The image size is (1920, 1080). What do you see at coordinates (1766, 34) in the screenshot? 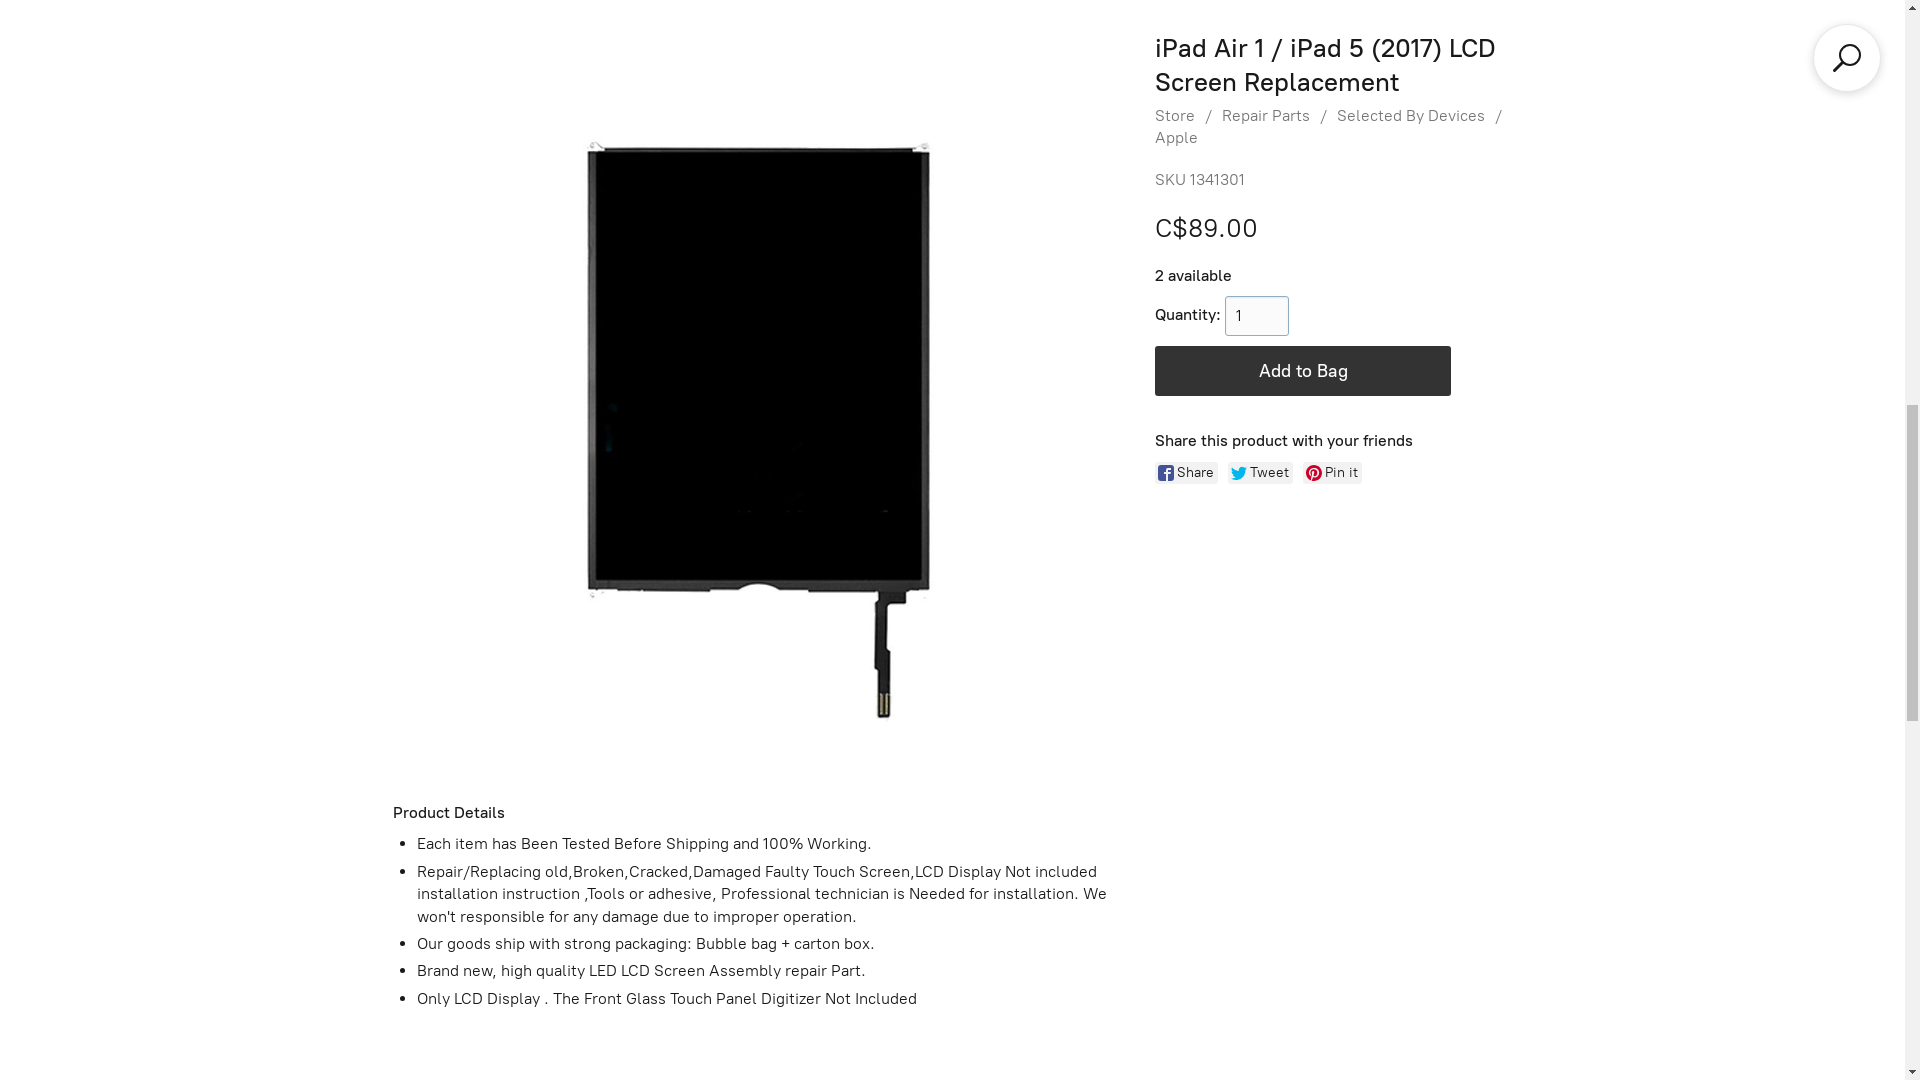
I see `Business hours` at bounding box center [1766, 34].